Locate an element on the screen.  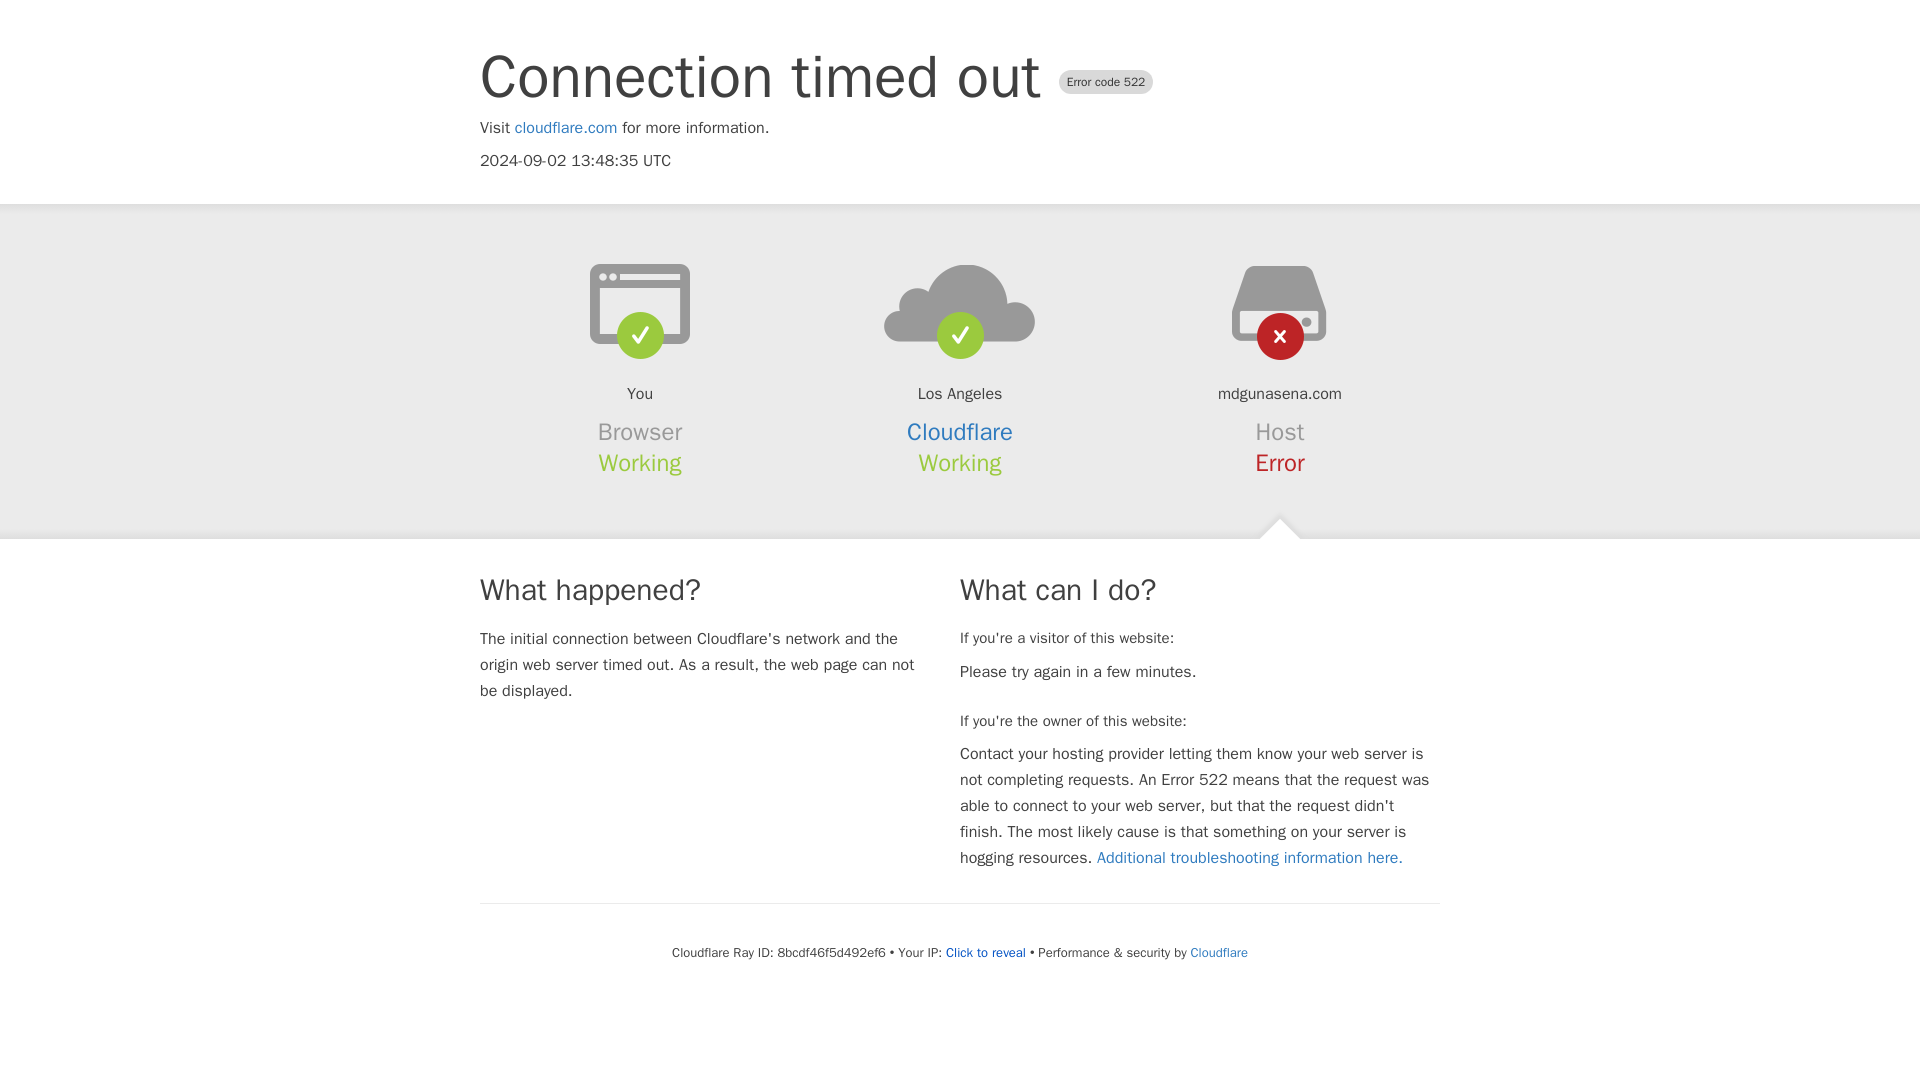
cloudflare.com is located at coordinates (566, 128).